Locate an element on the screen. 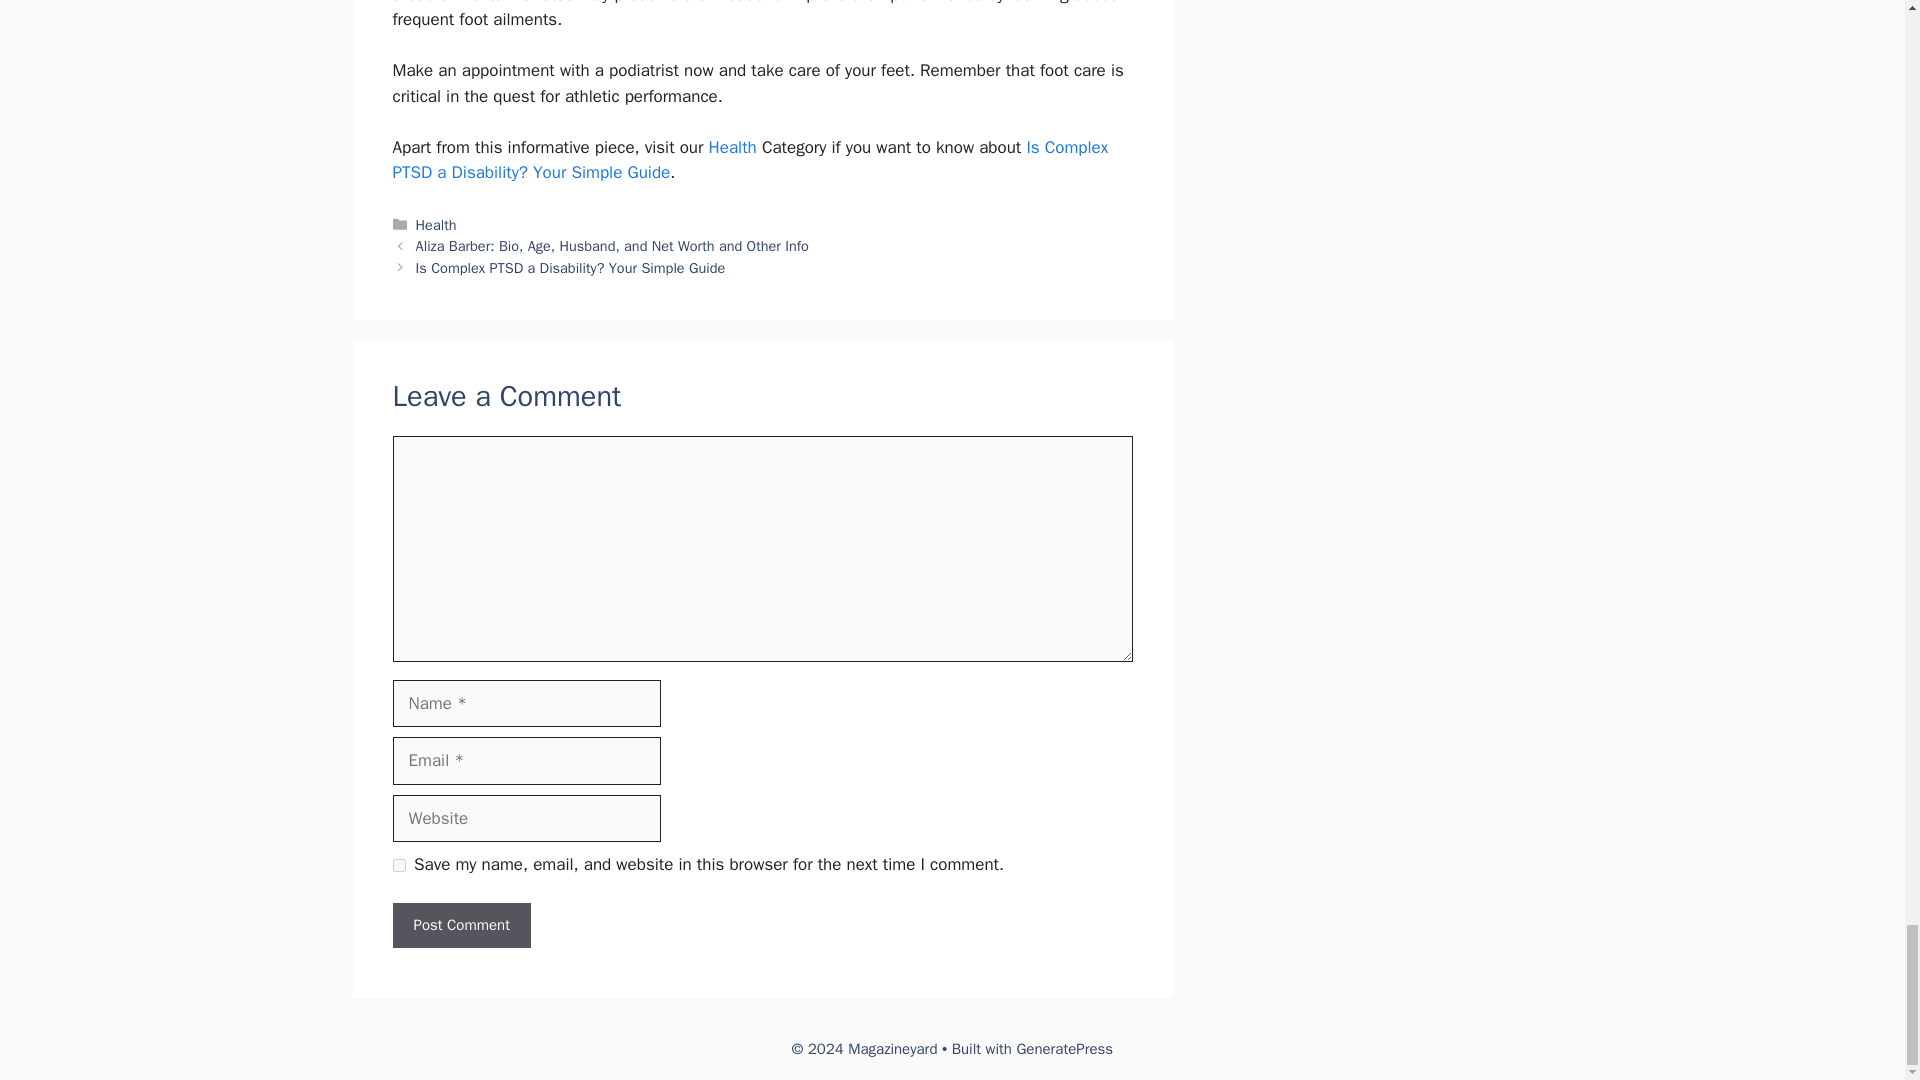  Is C is located at coordinates (1040, 147).